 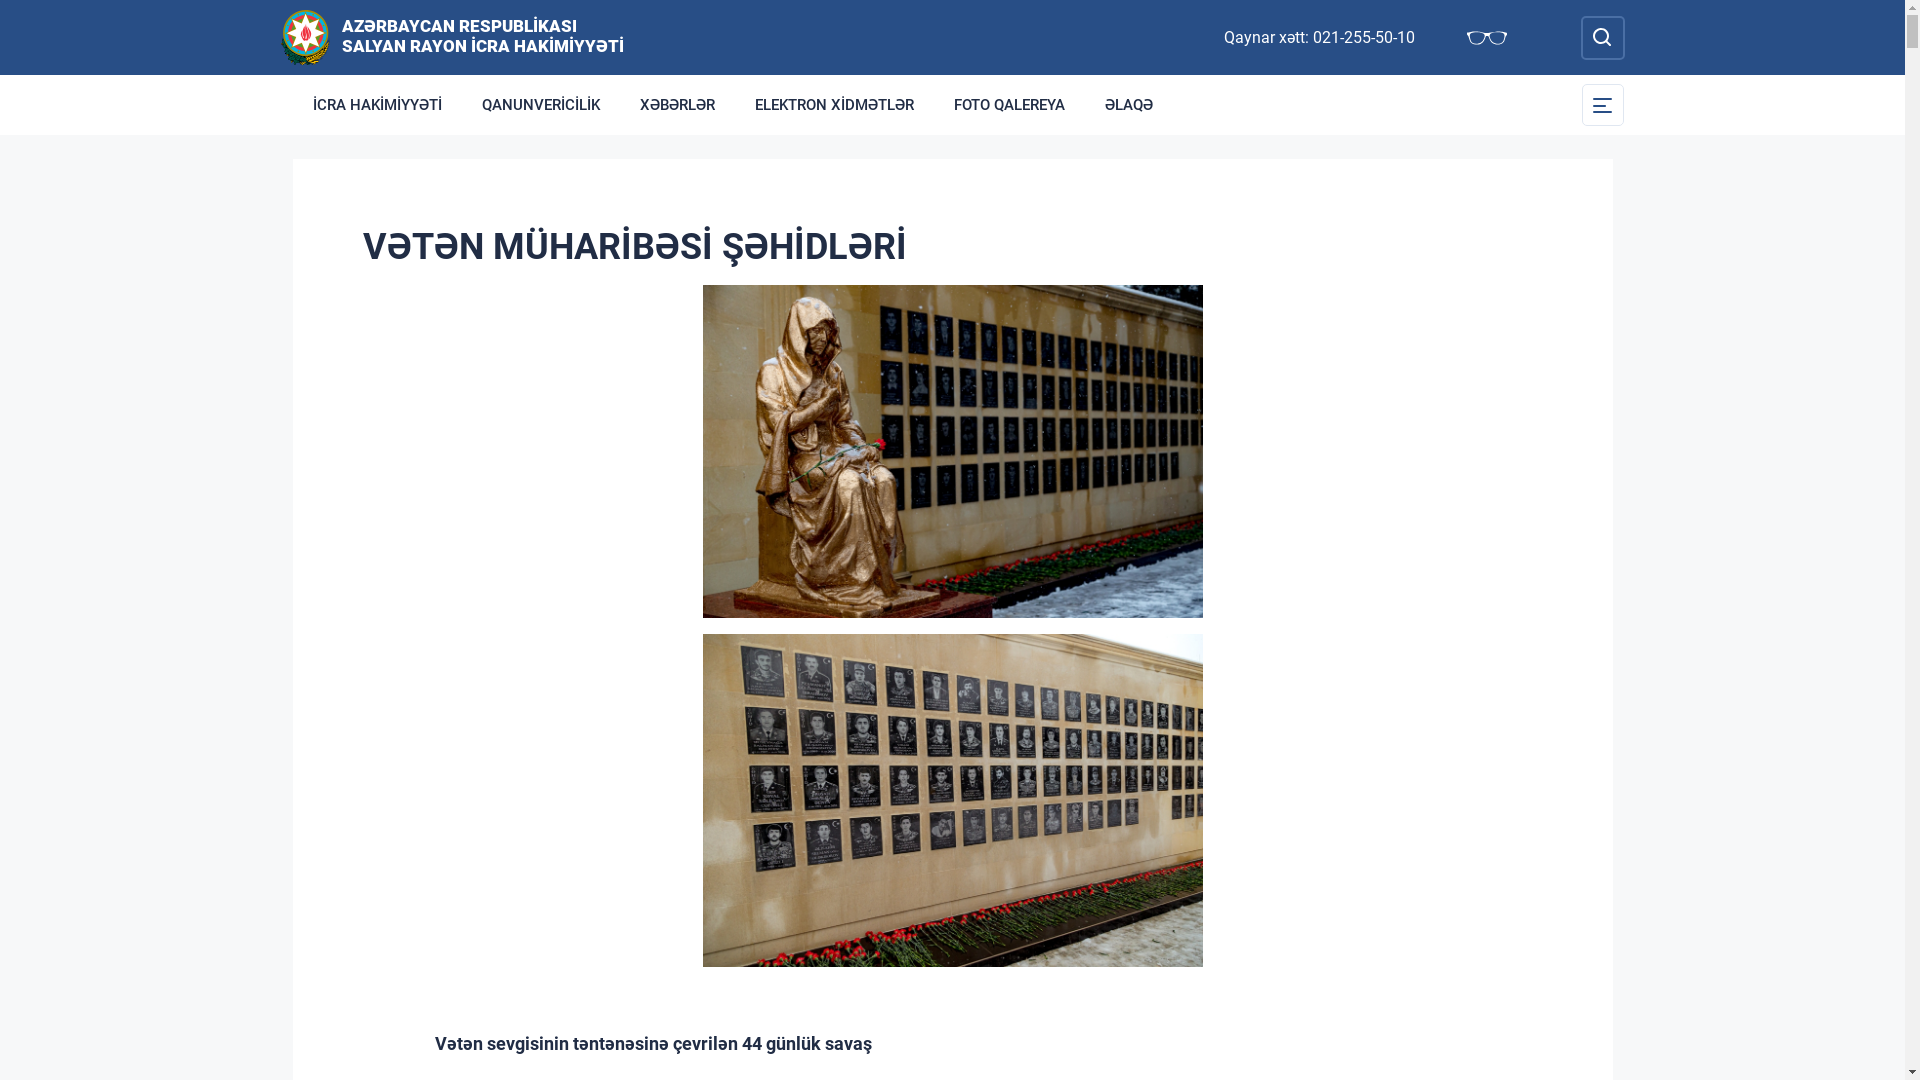 What do you see at coordinates (541, 105) in the screenshot?
I see `QANUNVERICILIK` at bounding box center [541, 105].